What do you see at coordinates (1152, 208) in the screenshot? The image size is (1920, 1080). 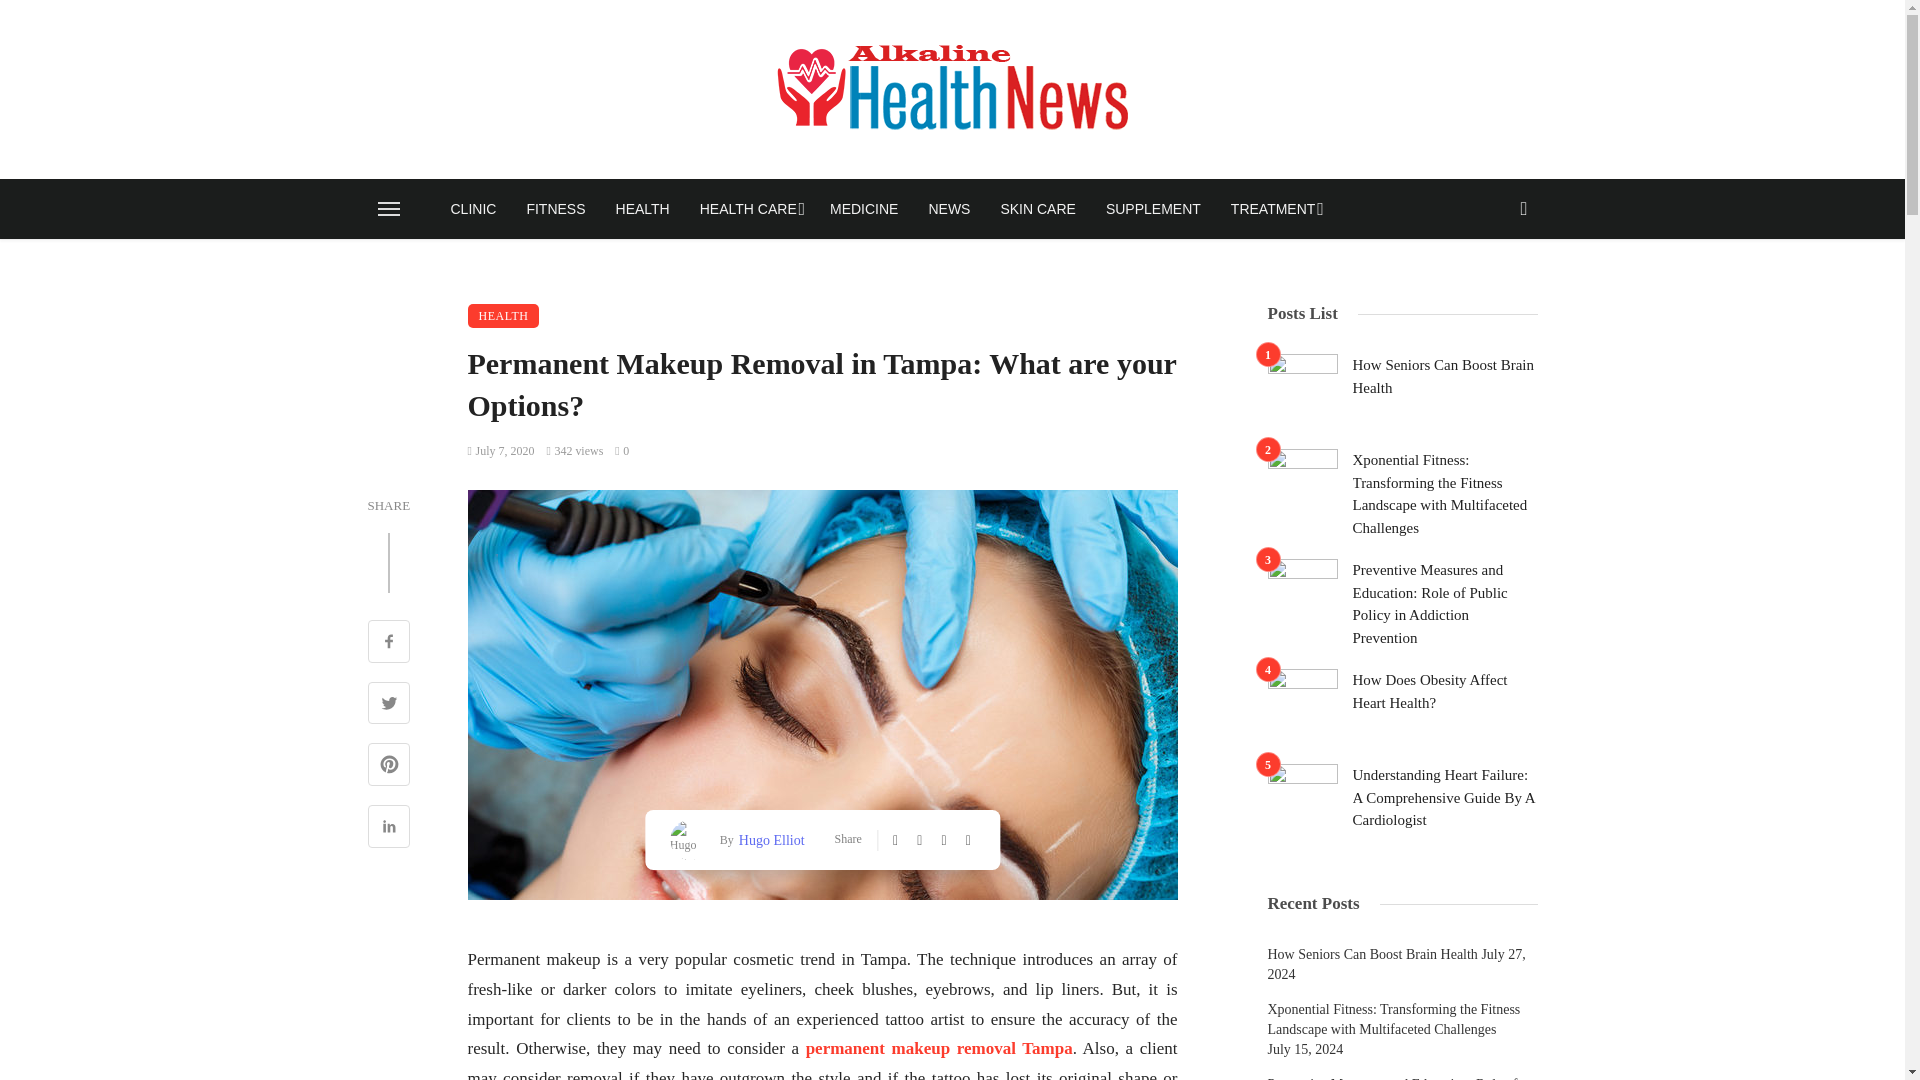 I see `SUPPLEMENT` at bounding box center [1152, 208].